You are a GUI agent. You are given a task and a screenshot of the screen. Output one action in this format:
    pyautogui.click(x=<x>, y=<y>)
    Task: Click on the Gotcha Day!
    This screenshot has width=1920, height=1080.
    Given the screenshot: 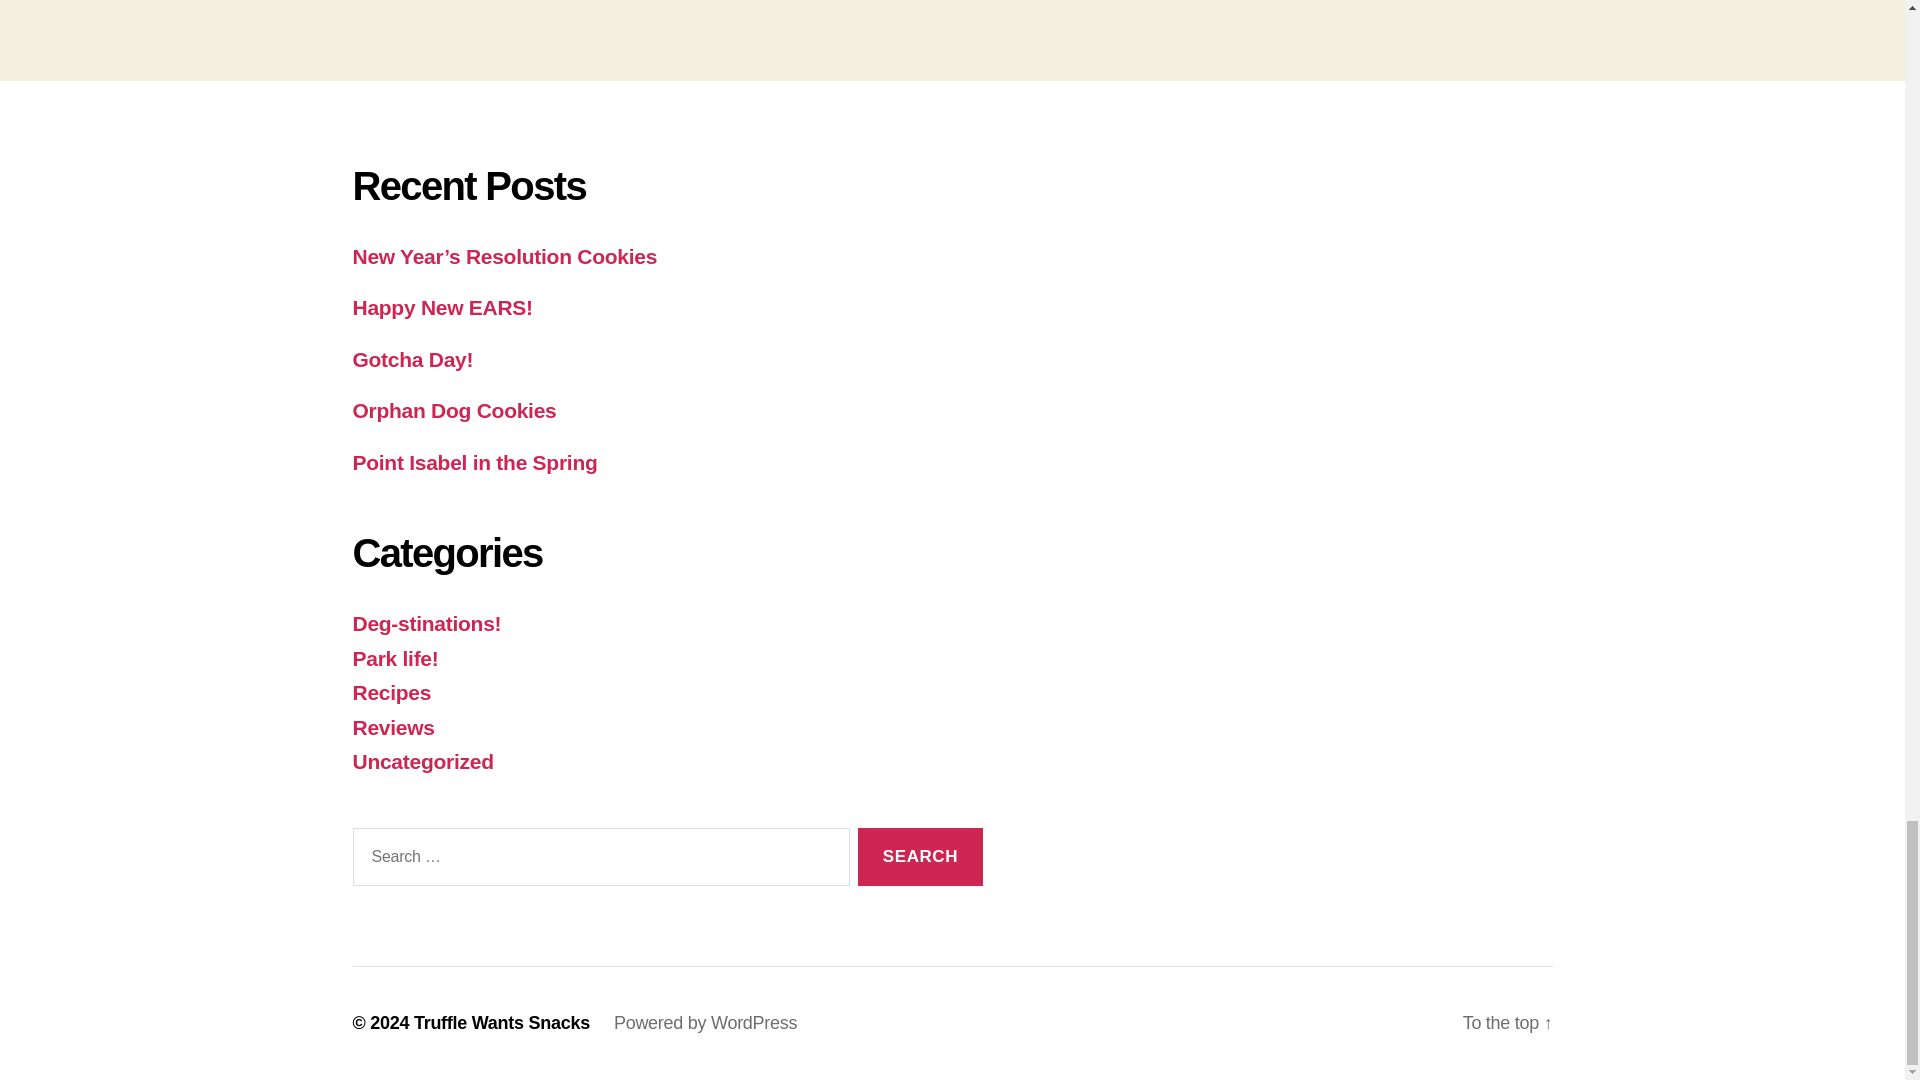 What is the action you would take?
    pyautogui.click(x=412, y=359)
    